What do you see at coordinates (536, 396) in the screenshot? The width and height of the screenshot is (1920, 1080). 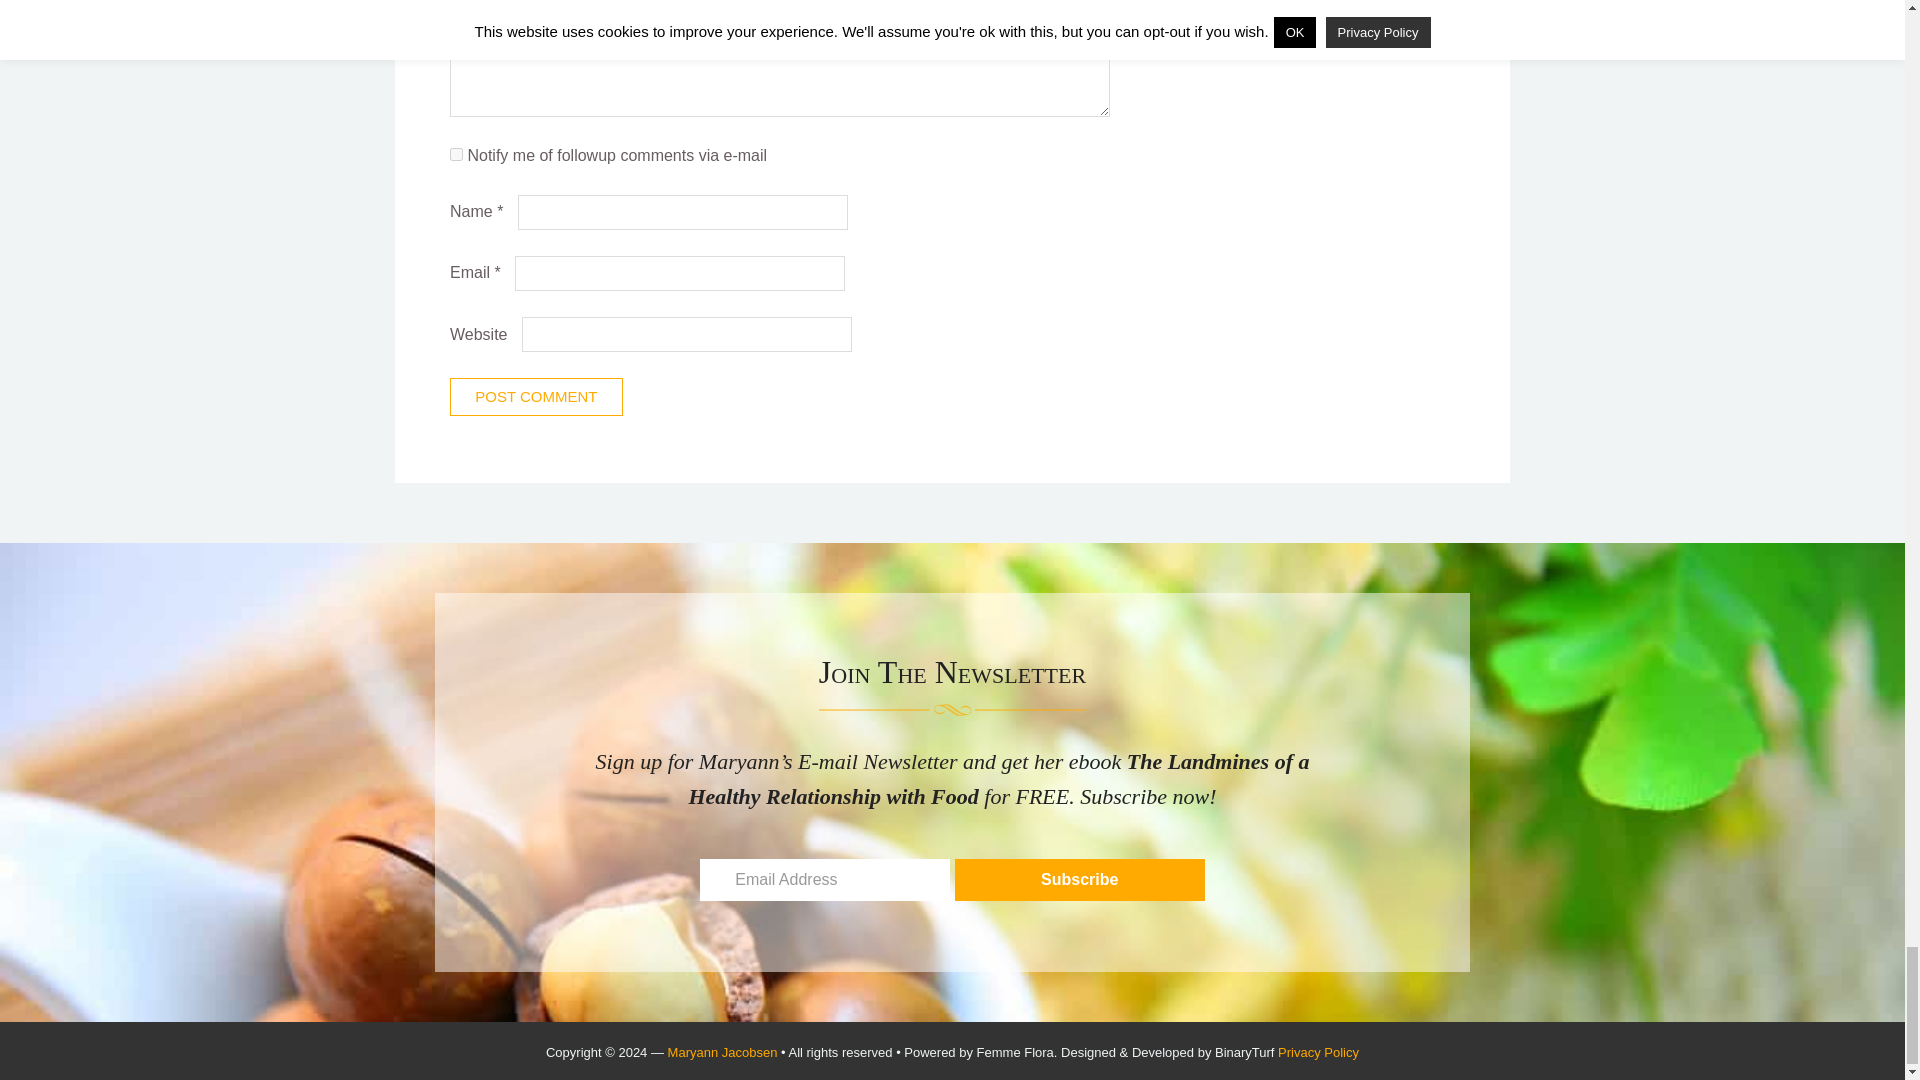 I see `Post Comment` at bounding box center [536, 396].